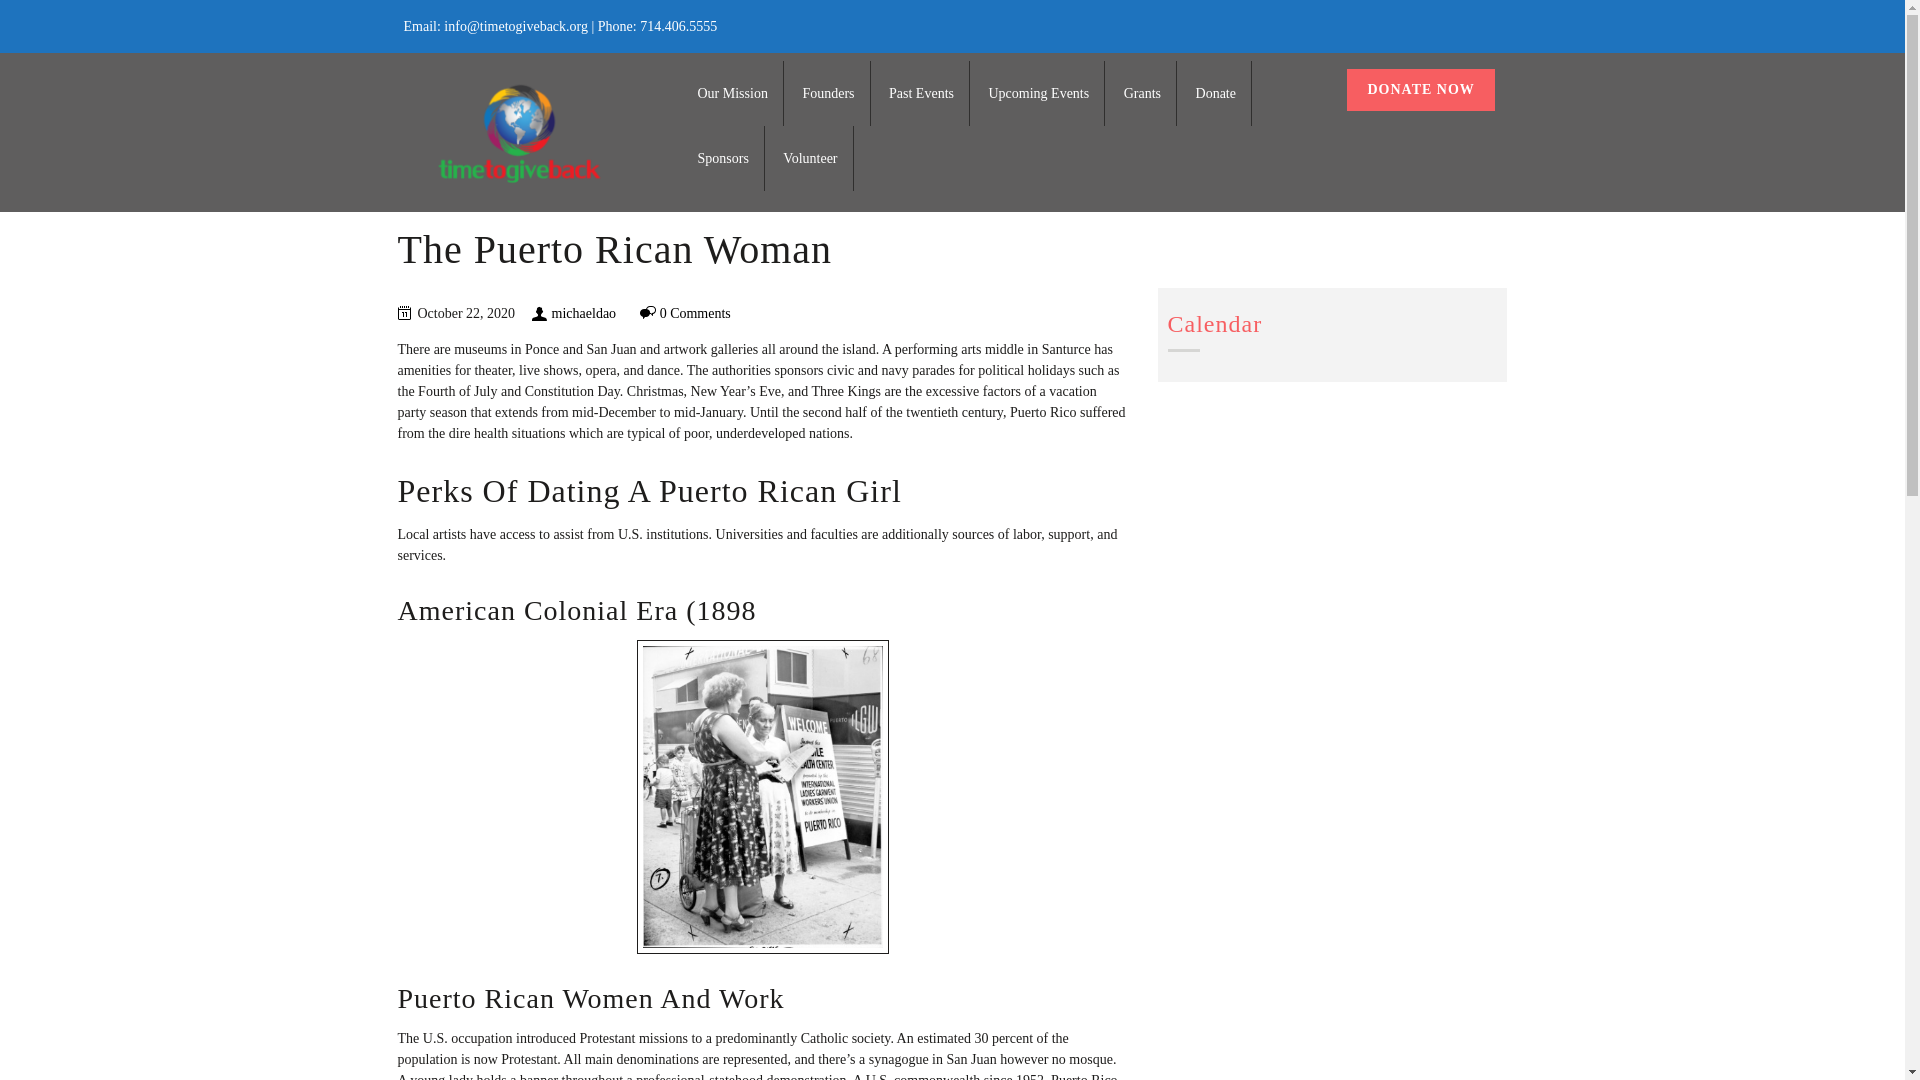 Image resolution: width=1920 pixels, height=1080 pixels. Describe the element at coordinates (1142, 93) in the screenshot. I see `Grants` at that location.